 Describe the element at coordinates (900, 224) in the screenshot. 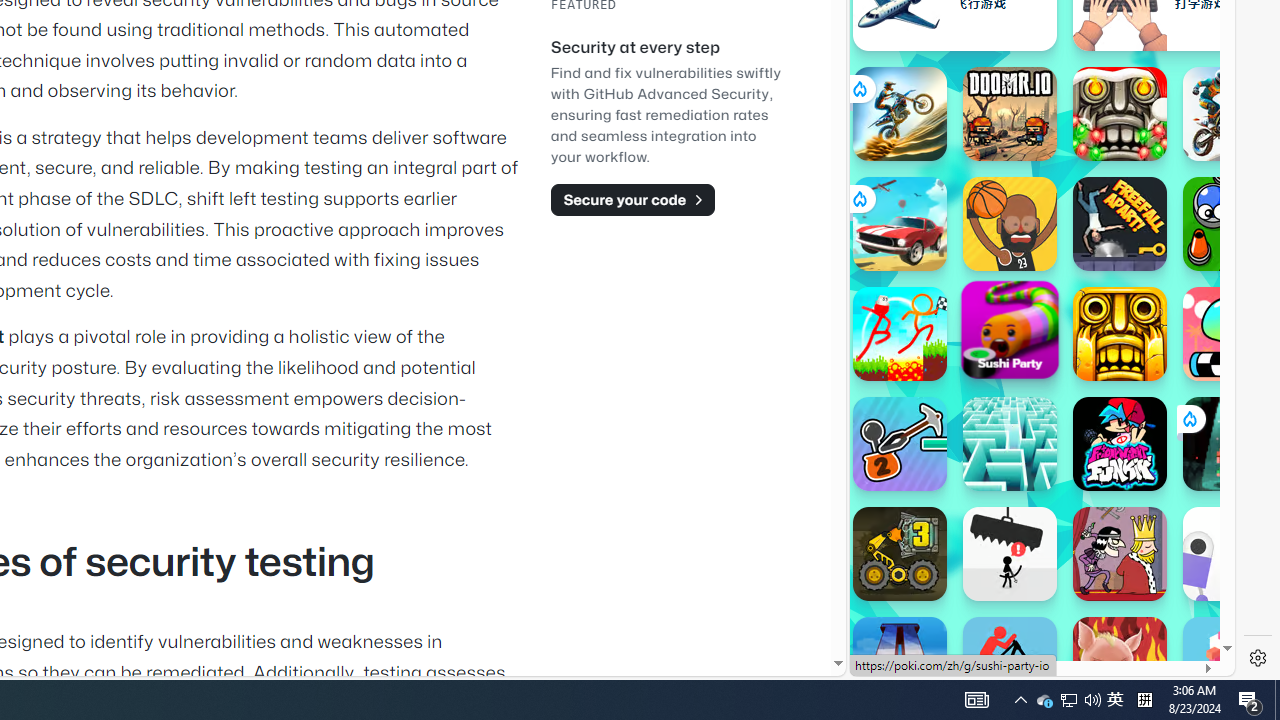

I see `Stunt Paradise Stunt Paradise` at that location.